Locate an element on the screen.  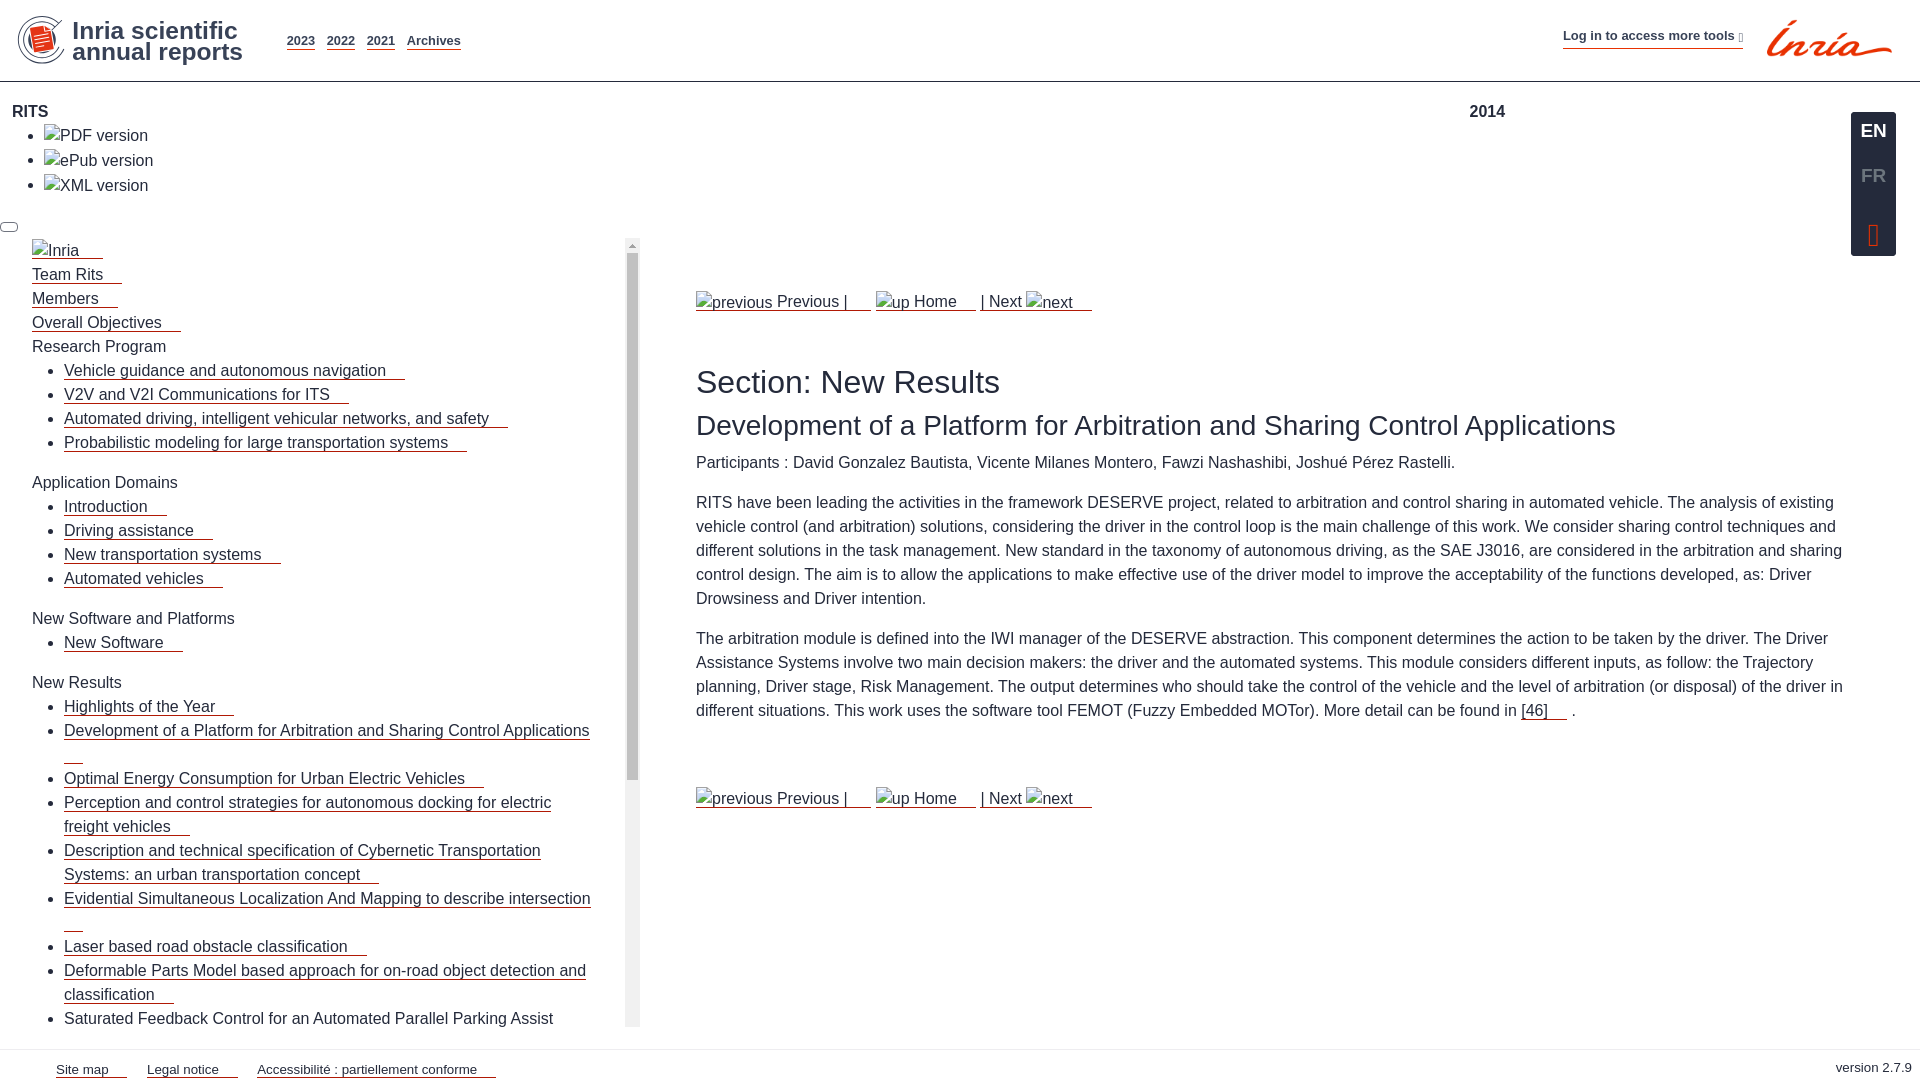
Current language en is located at coordinates (1873, 130).